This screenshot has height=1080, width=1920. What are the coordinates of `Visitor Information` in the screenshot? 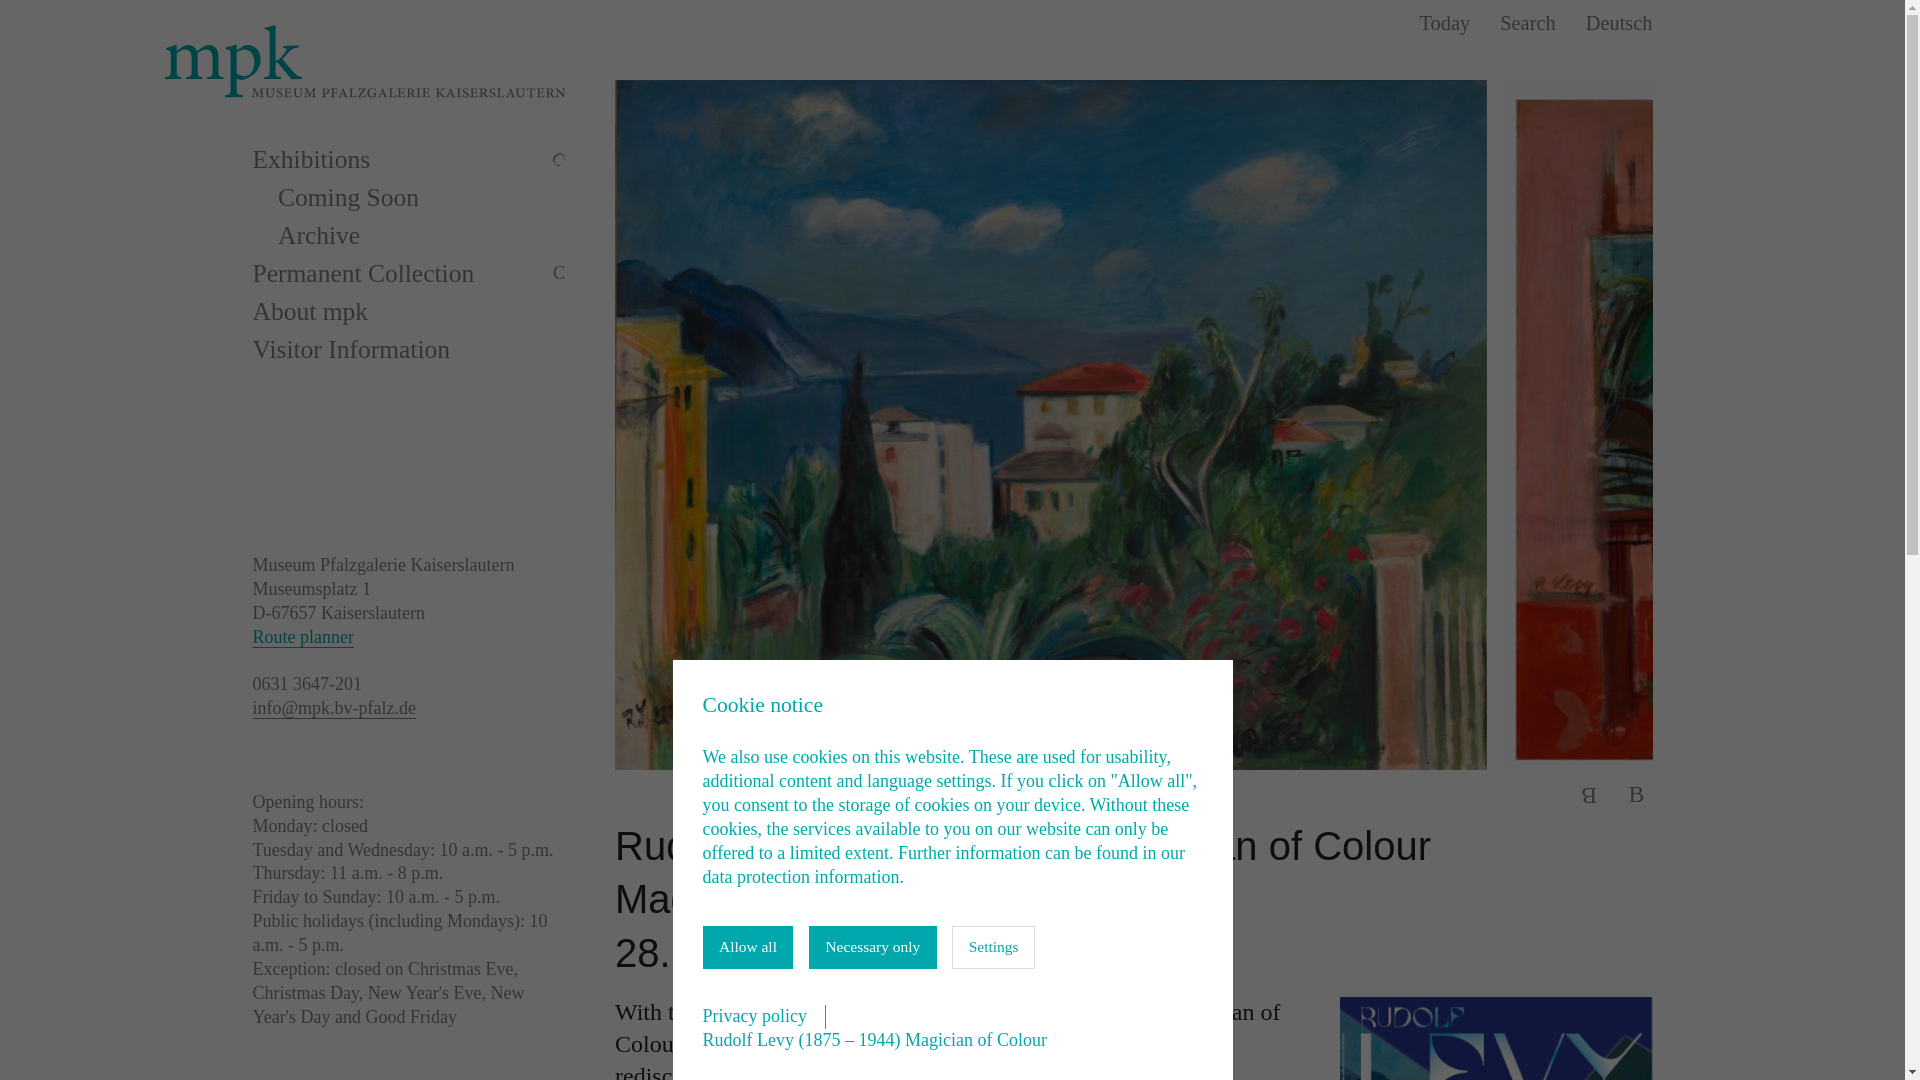 It's located at (408, 348).